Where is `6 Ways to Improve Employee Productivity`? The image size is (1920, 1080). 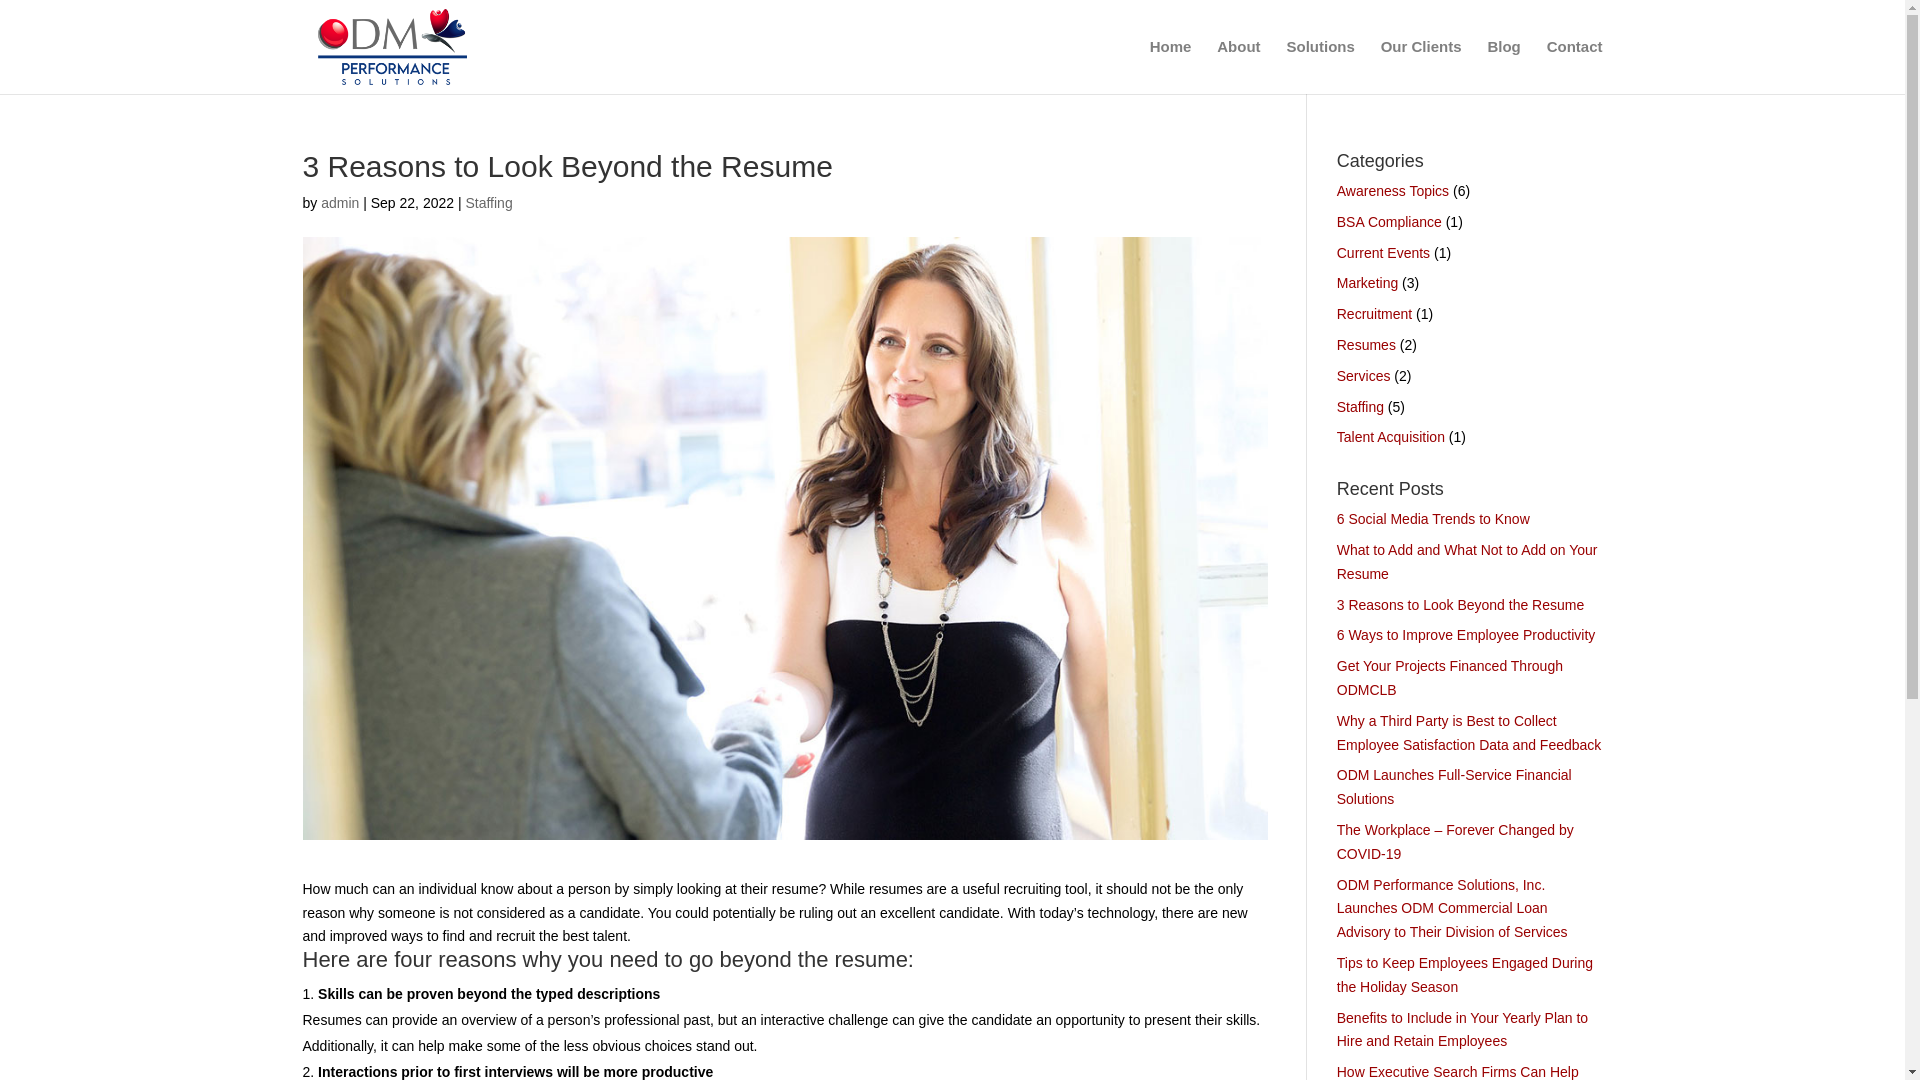
6 Ways to Improve Employee Productivity is located at coordinates (1466, 634).